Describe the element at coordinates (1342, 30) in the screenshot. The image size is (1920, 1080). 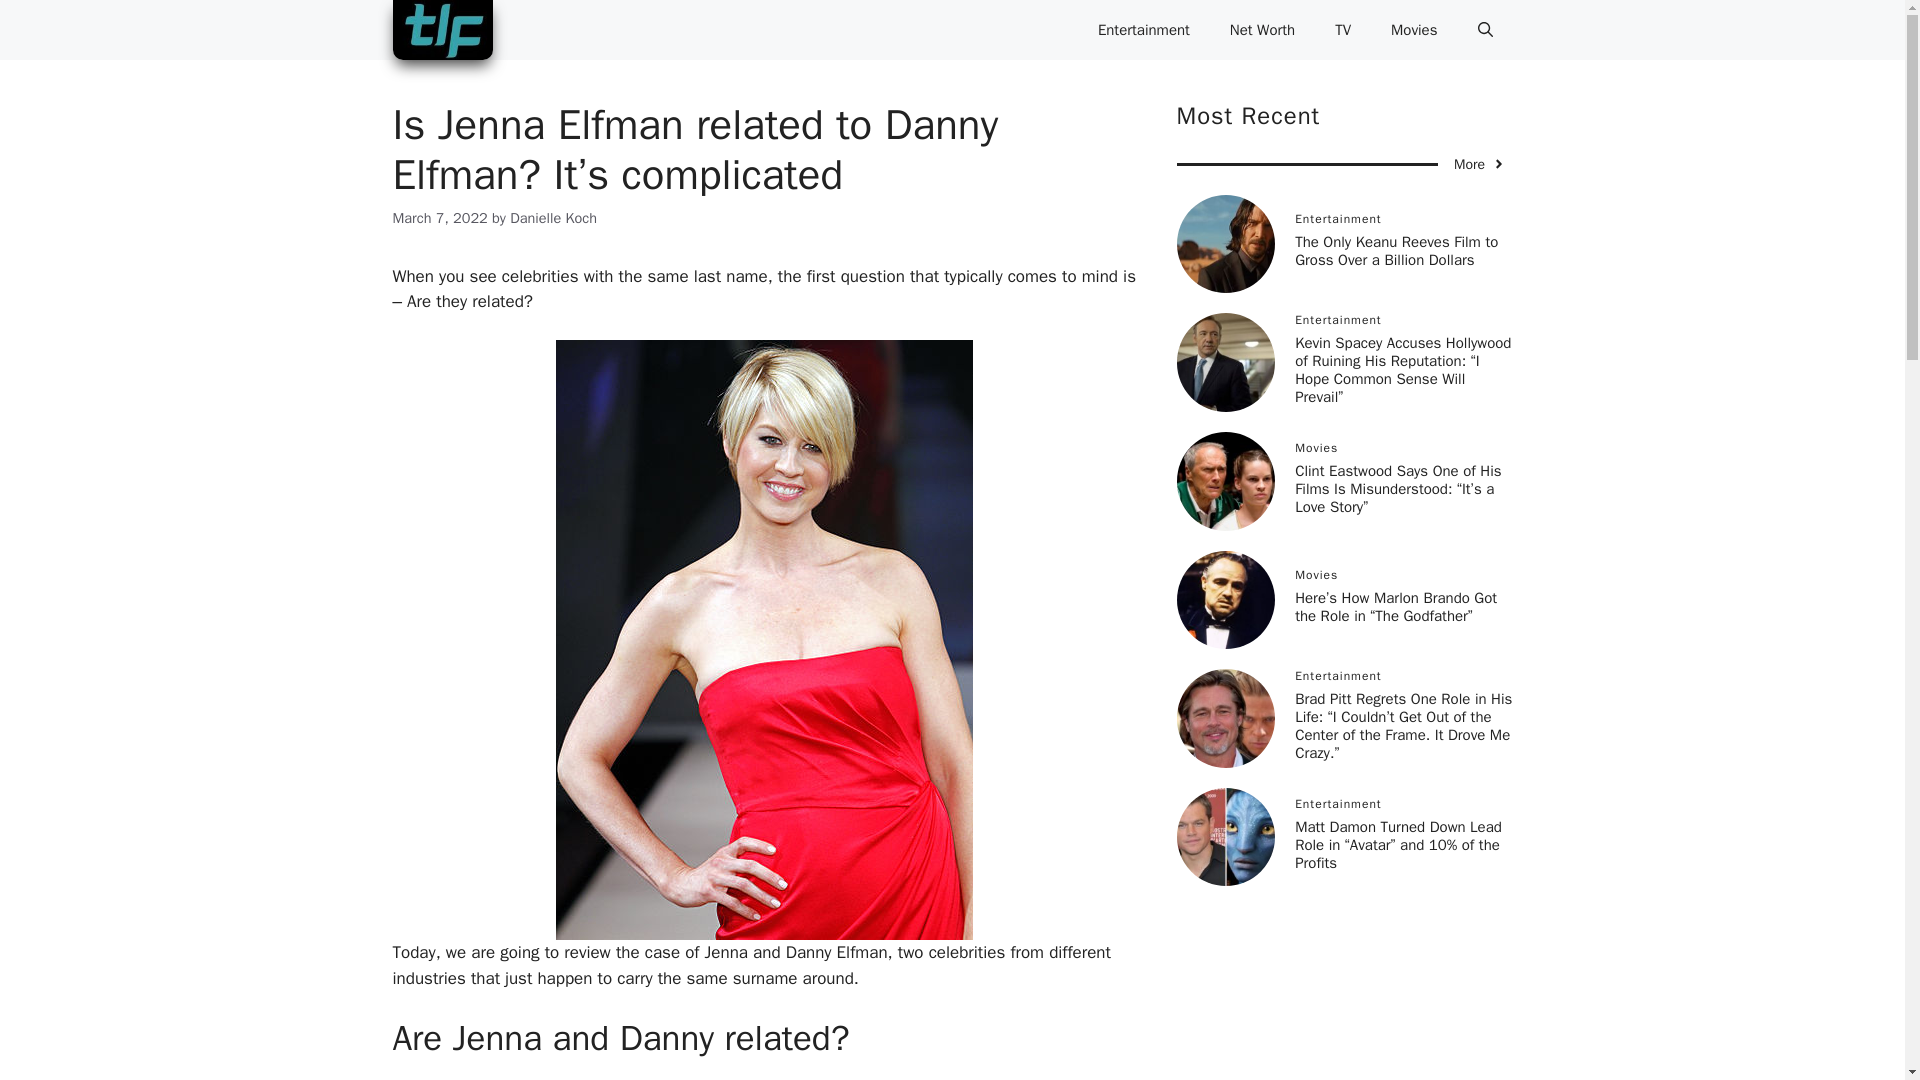
I see `TV` at that location.